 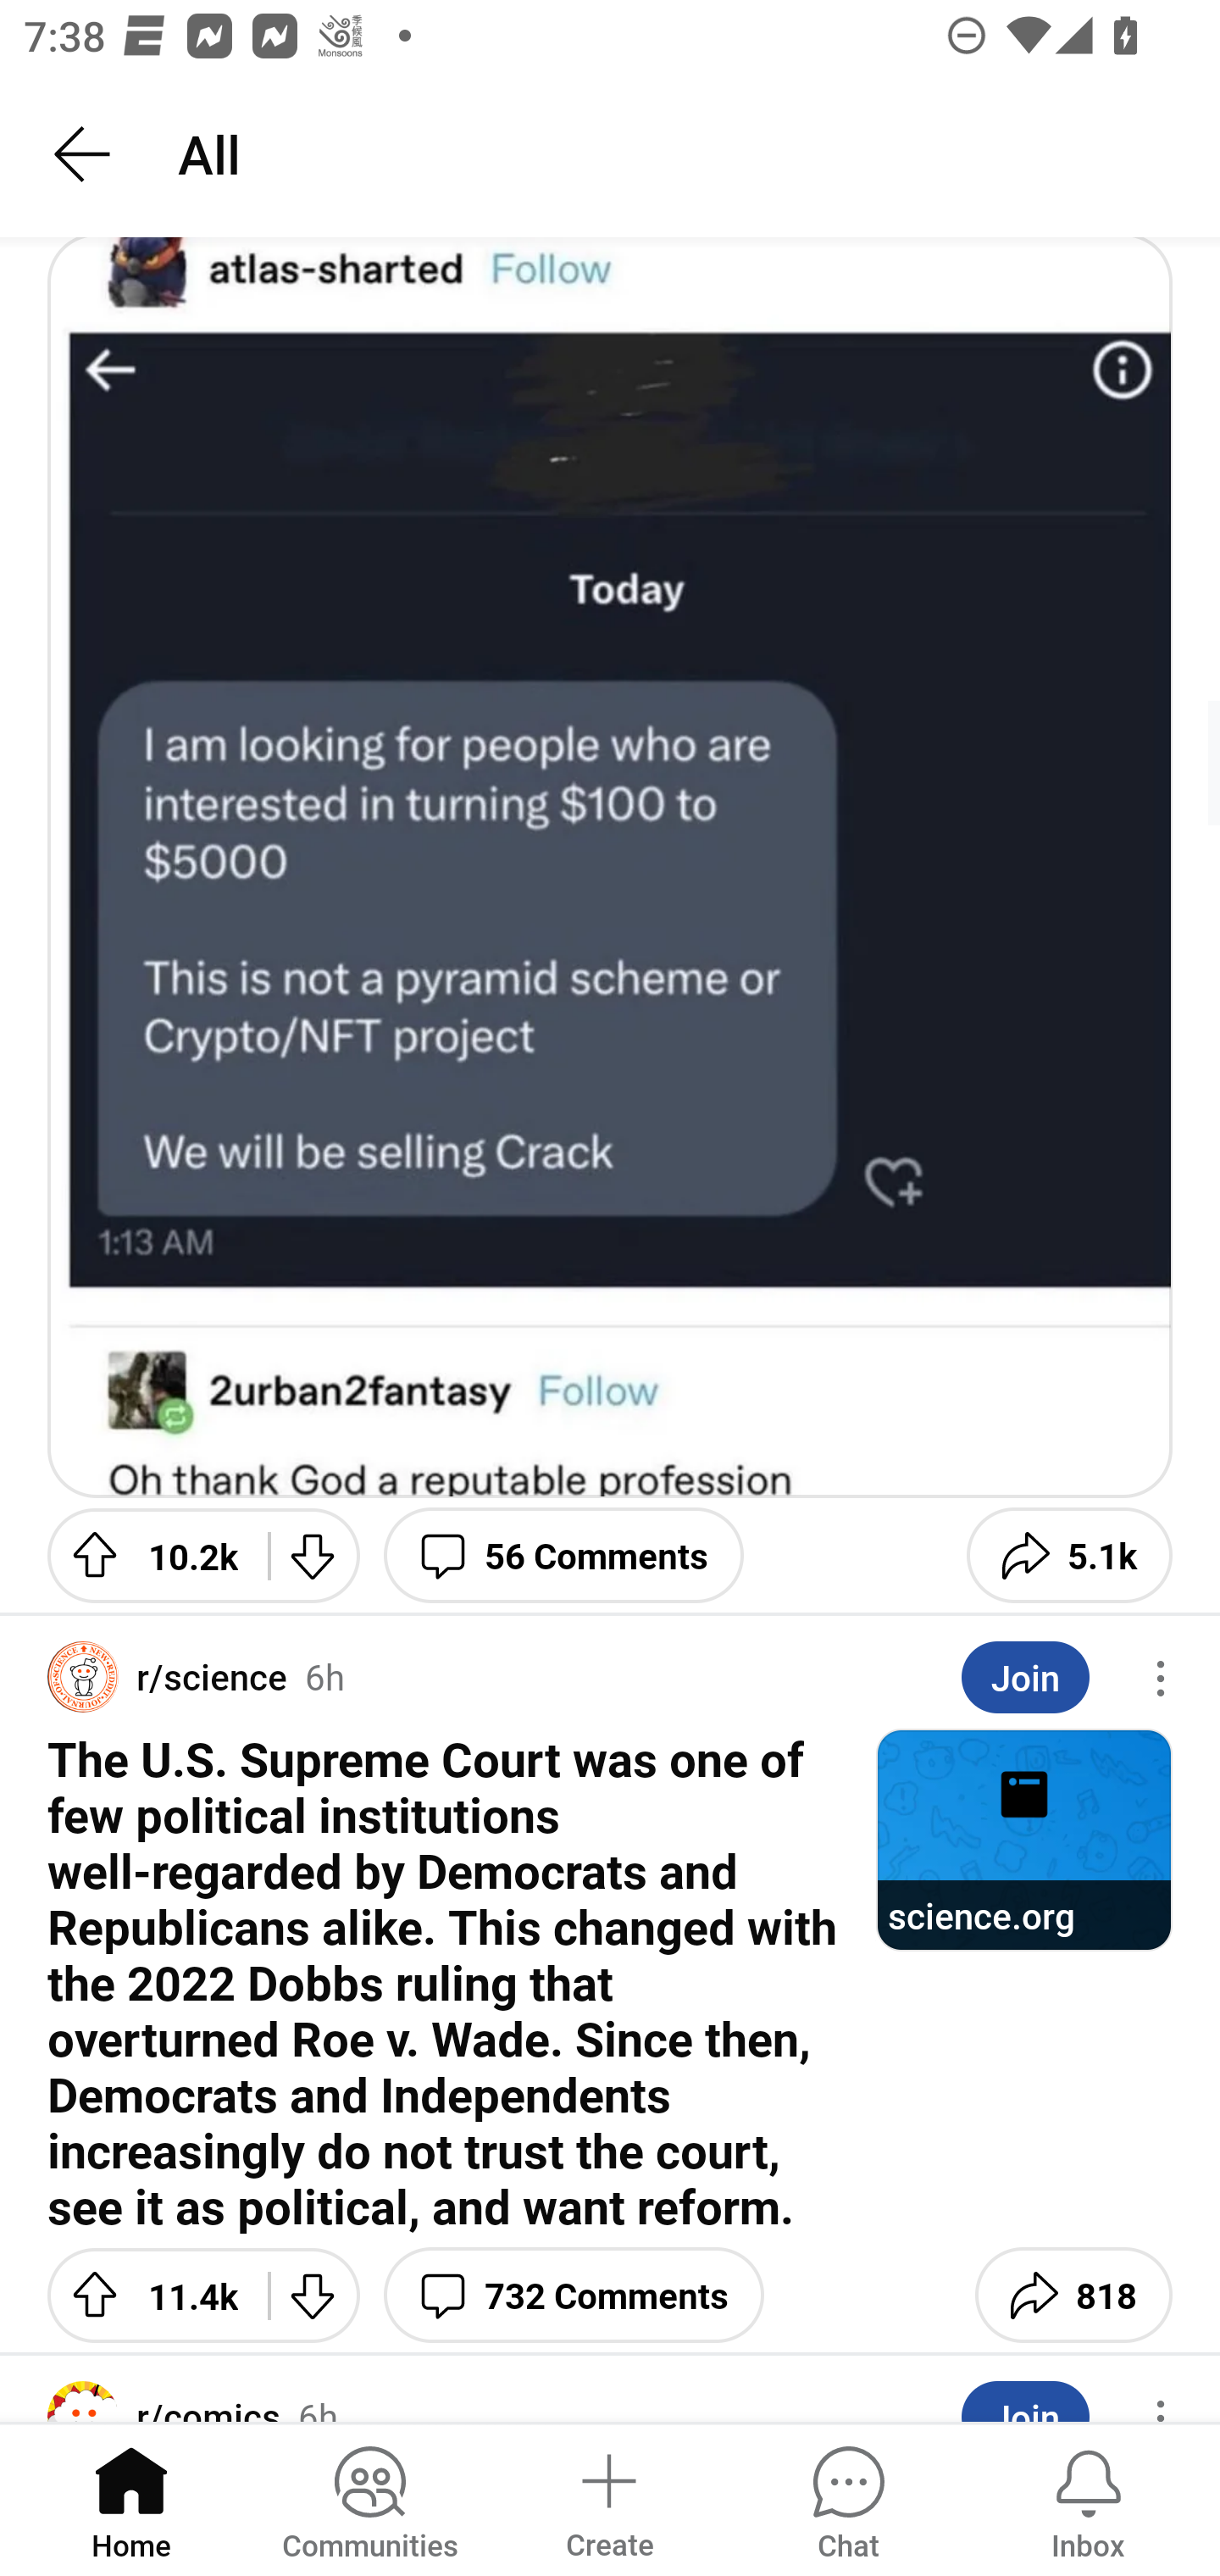 I want to click on Image, so click(x=610, y=868).